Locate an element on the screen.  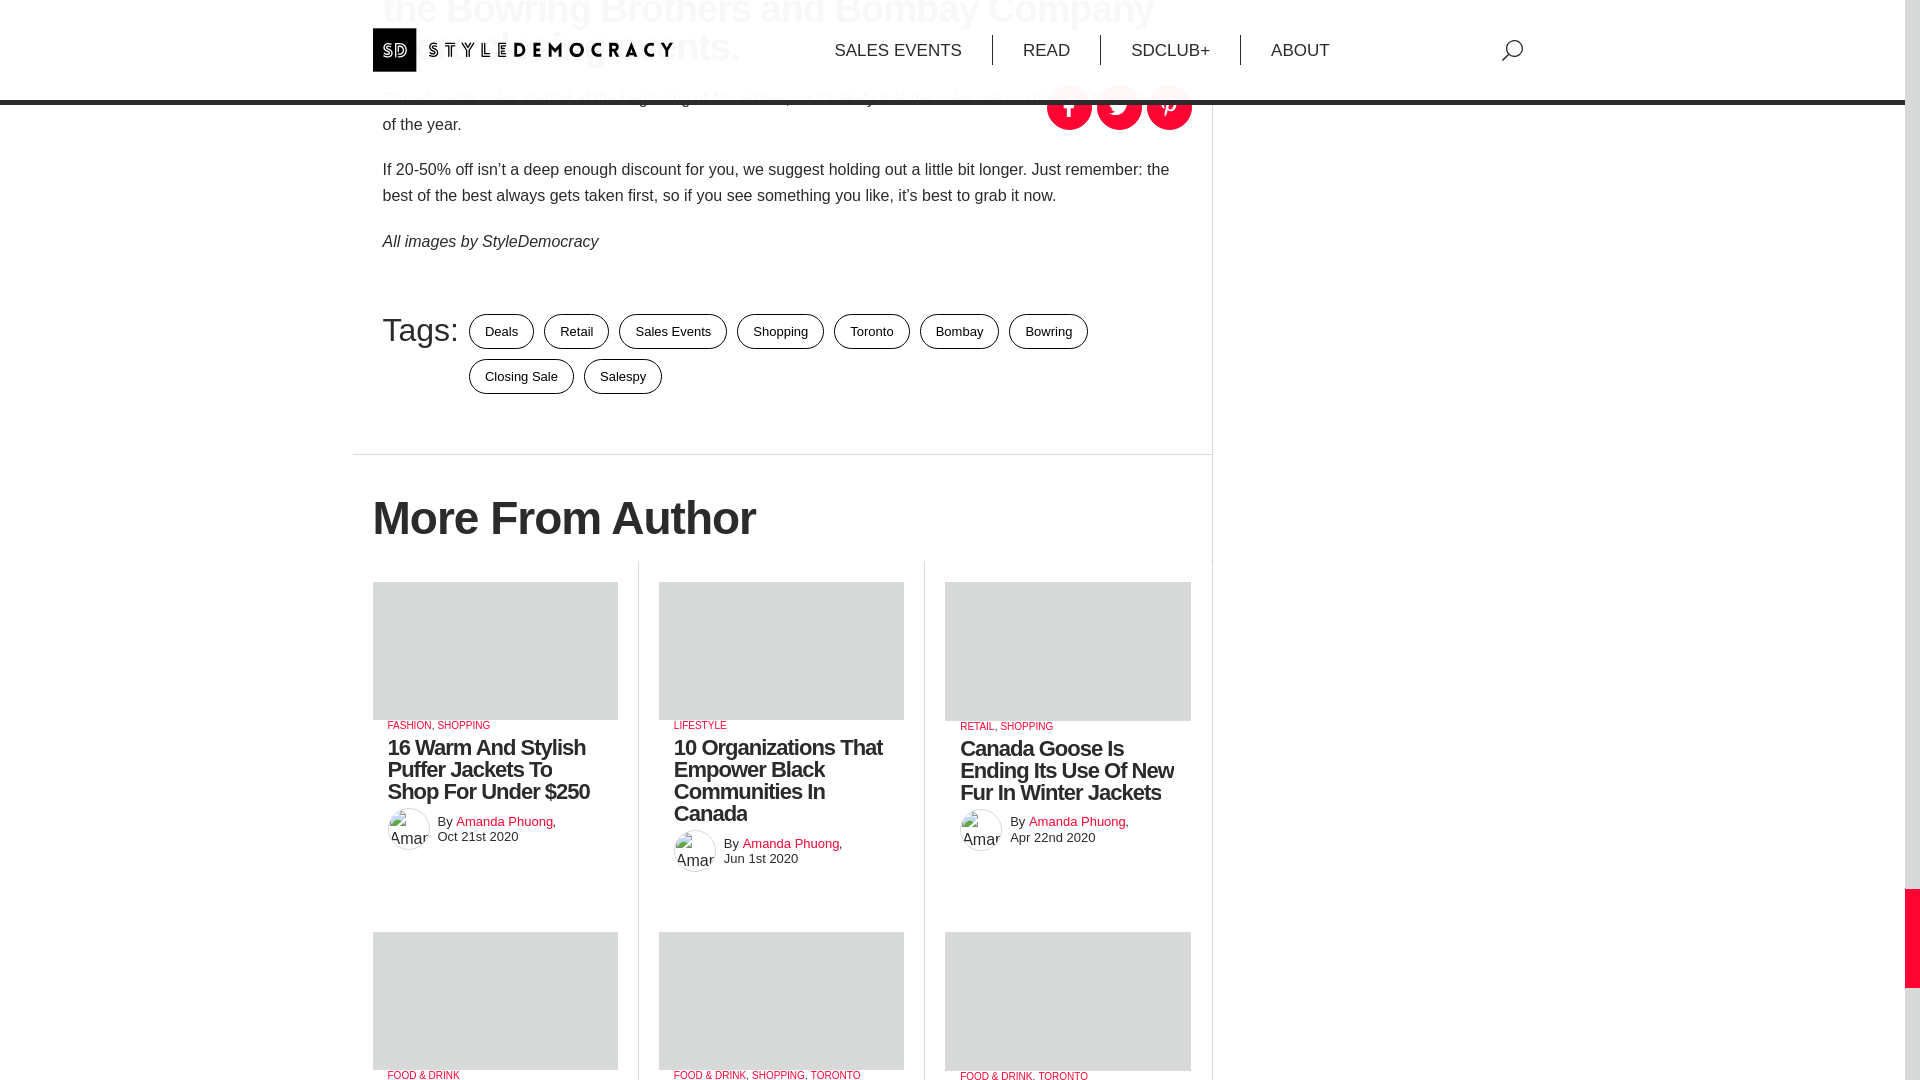
VIEW FASHION CATEGORY is located at coordinates (410, 726).